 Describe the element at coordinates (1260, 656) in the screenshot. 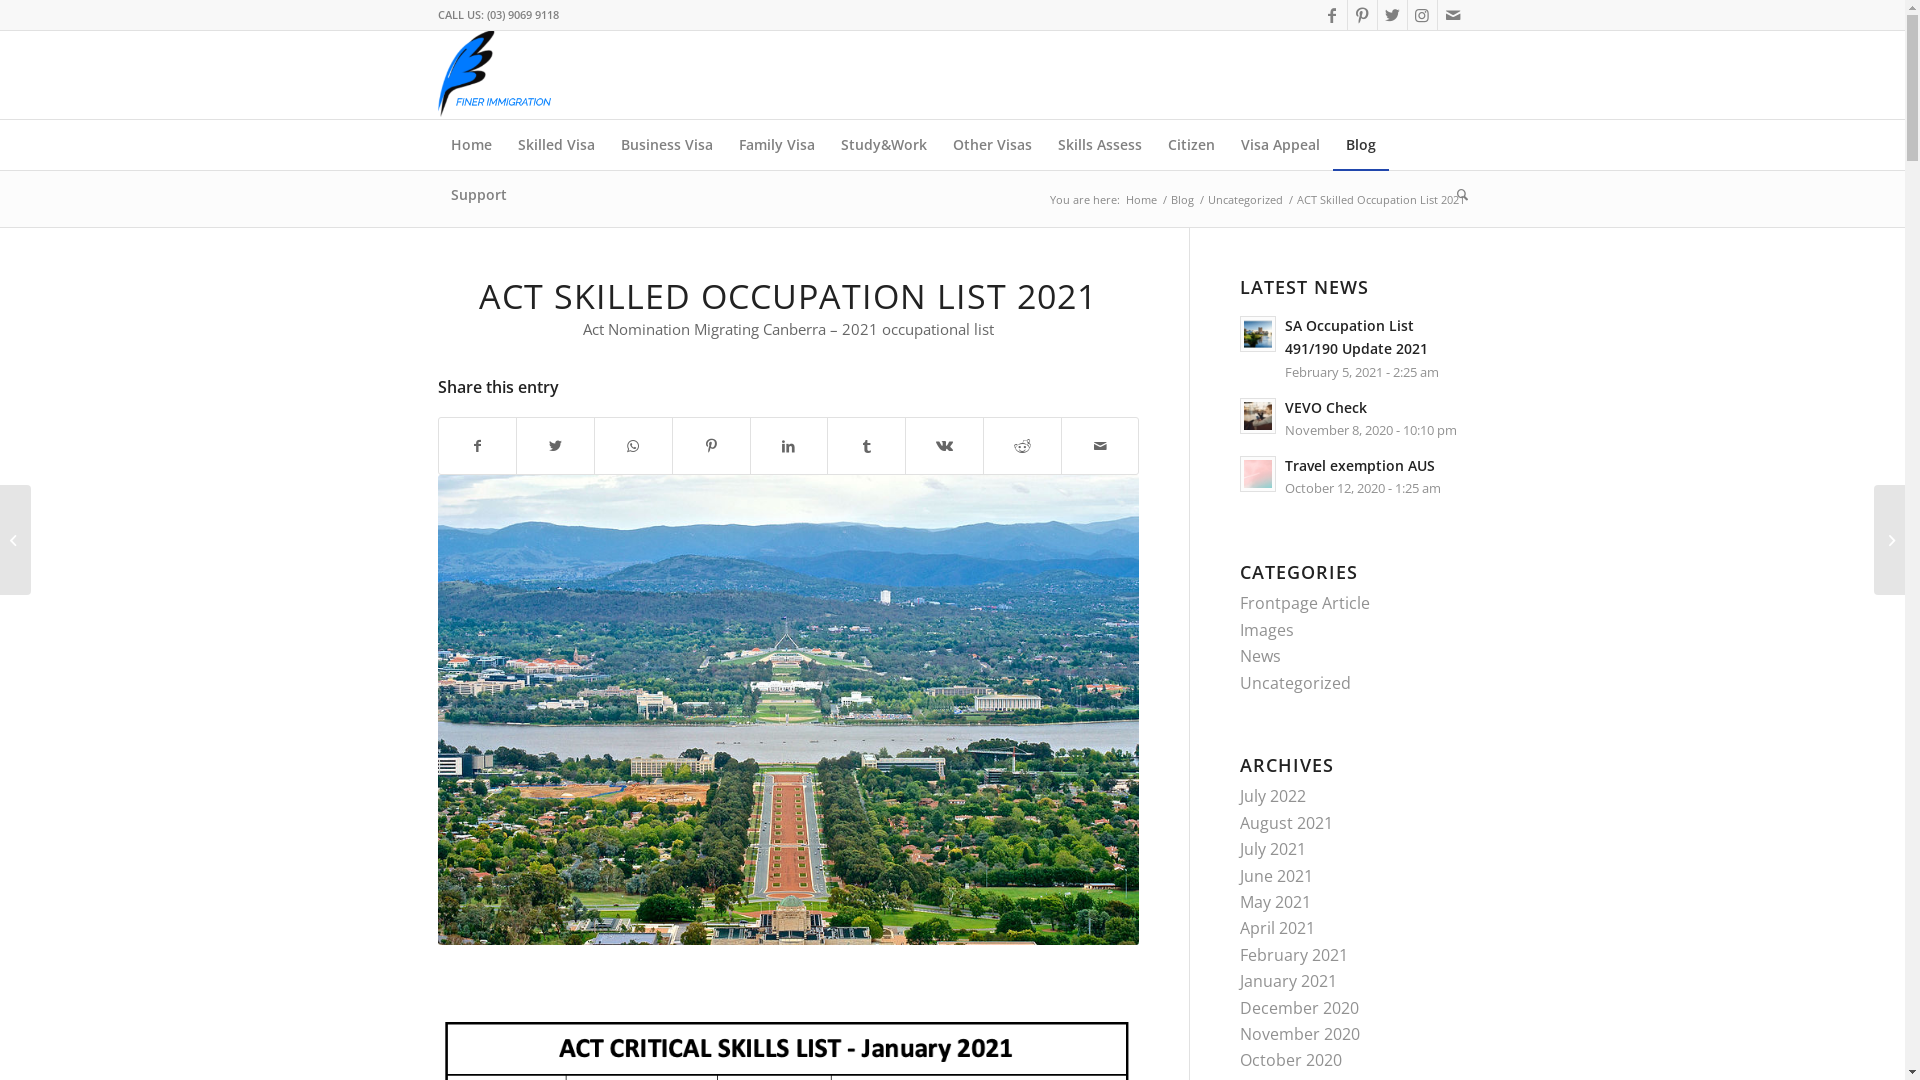

I see `News` at that location.